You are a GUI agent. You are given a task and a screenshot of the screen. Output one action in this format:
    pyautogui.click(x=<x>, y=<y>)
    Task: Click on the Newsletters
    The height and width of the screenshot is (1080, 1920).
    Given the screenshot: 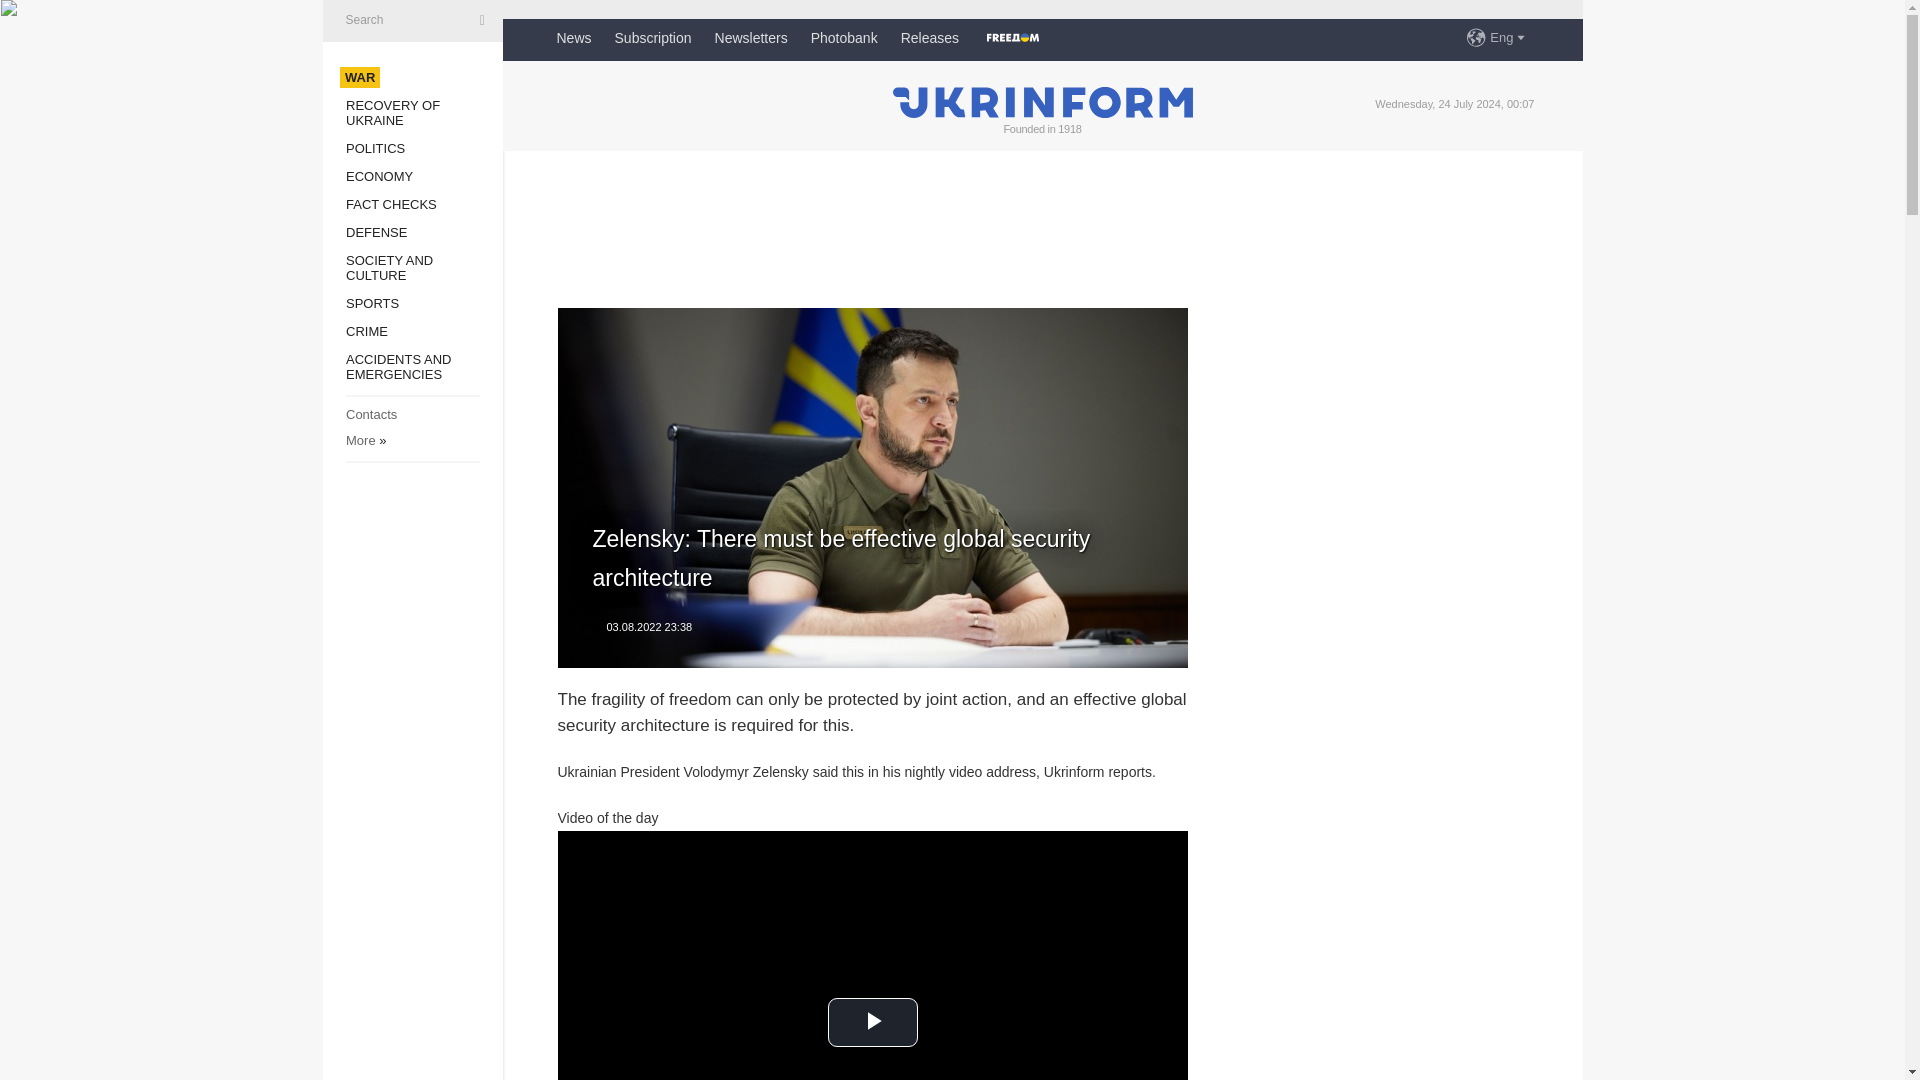 What is the action you would take?
    pyautogui.click(x=750, y=38)
    